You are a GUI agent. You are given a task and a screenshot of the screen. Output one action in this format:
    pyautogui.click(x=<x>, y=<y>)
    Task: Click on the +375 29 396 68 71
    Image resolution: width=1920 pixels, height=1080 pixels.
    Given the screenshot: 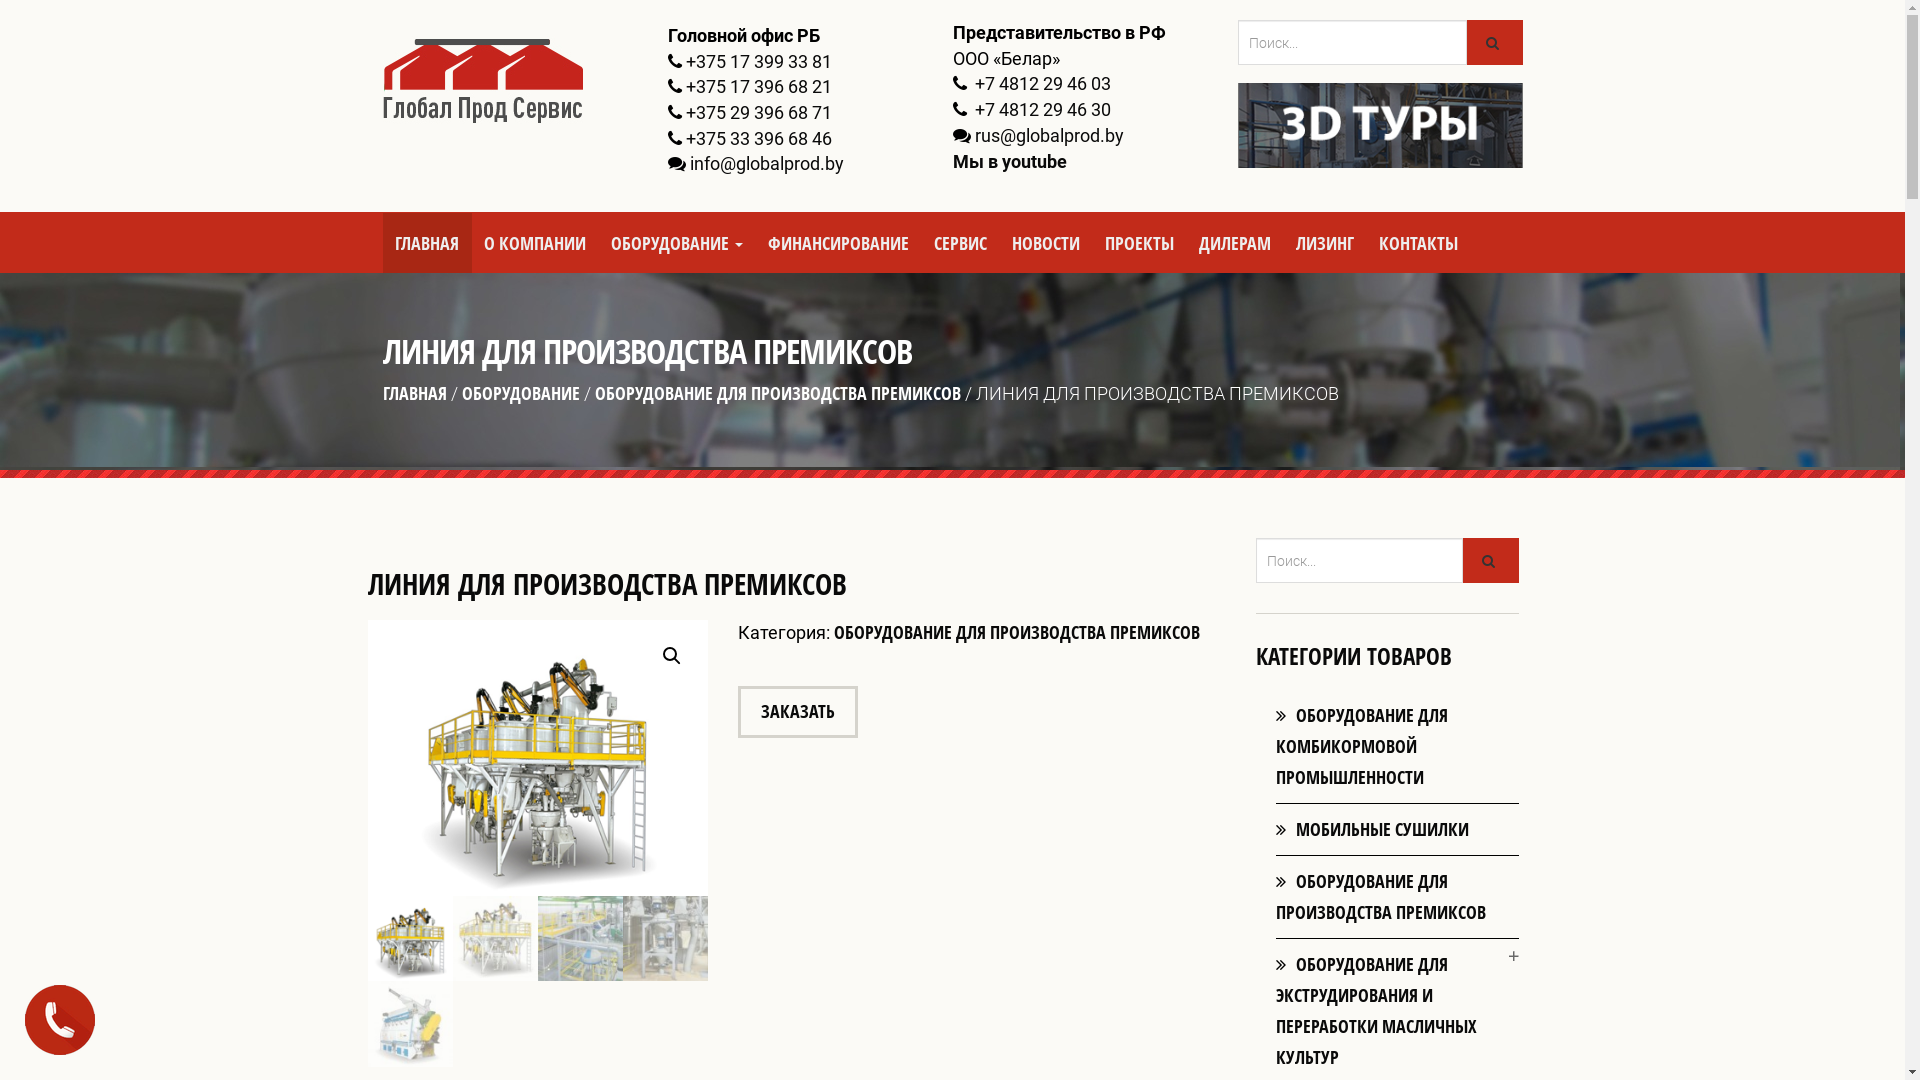 What is the action you would take?
    pyautogui.click(x=759, y=112)
    